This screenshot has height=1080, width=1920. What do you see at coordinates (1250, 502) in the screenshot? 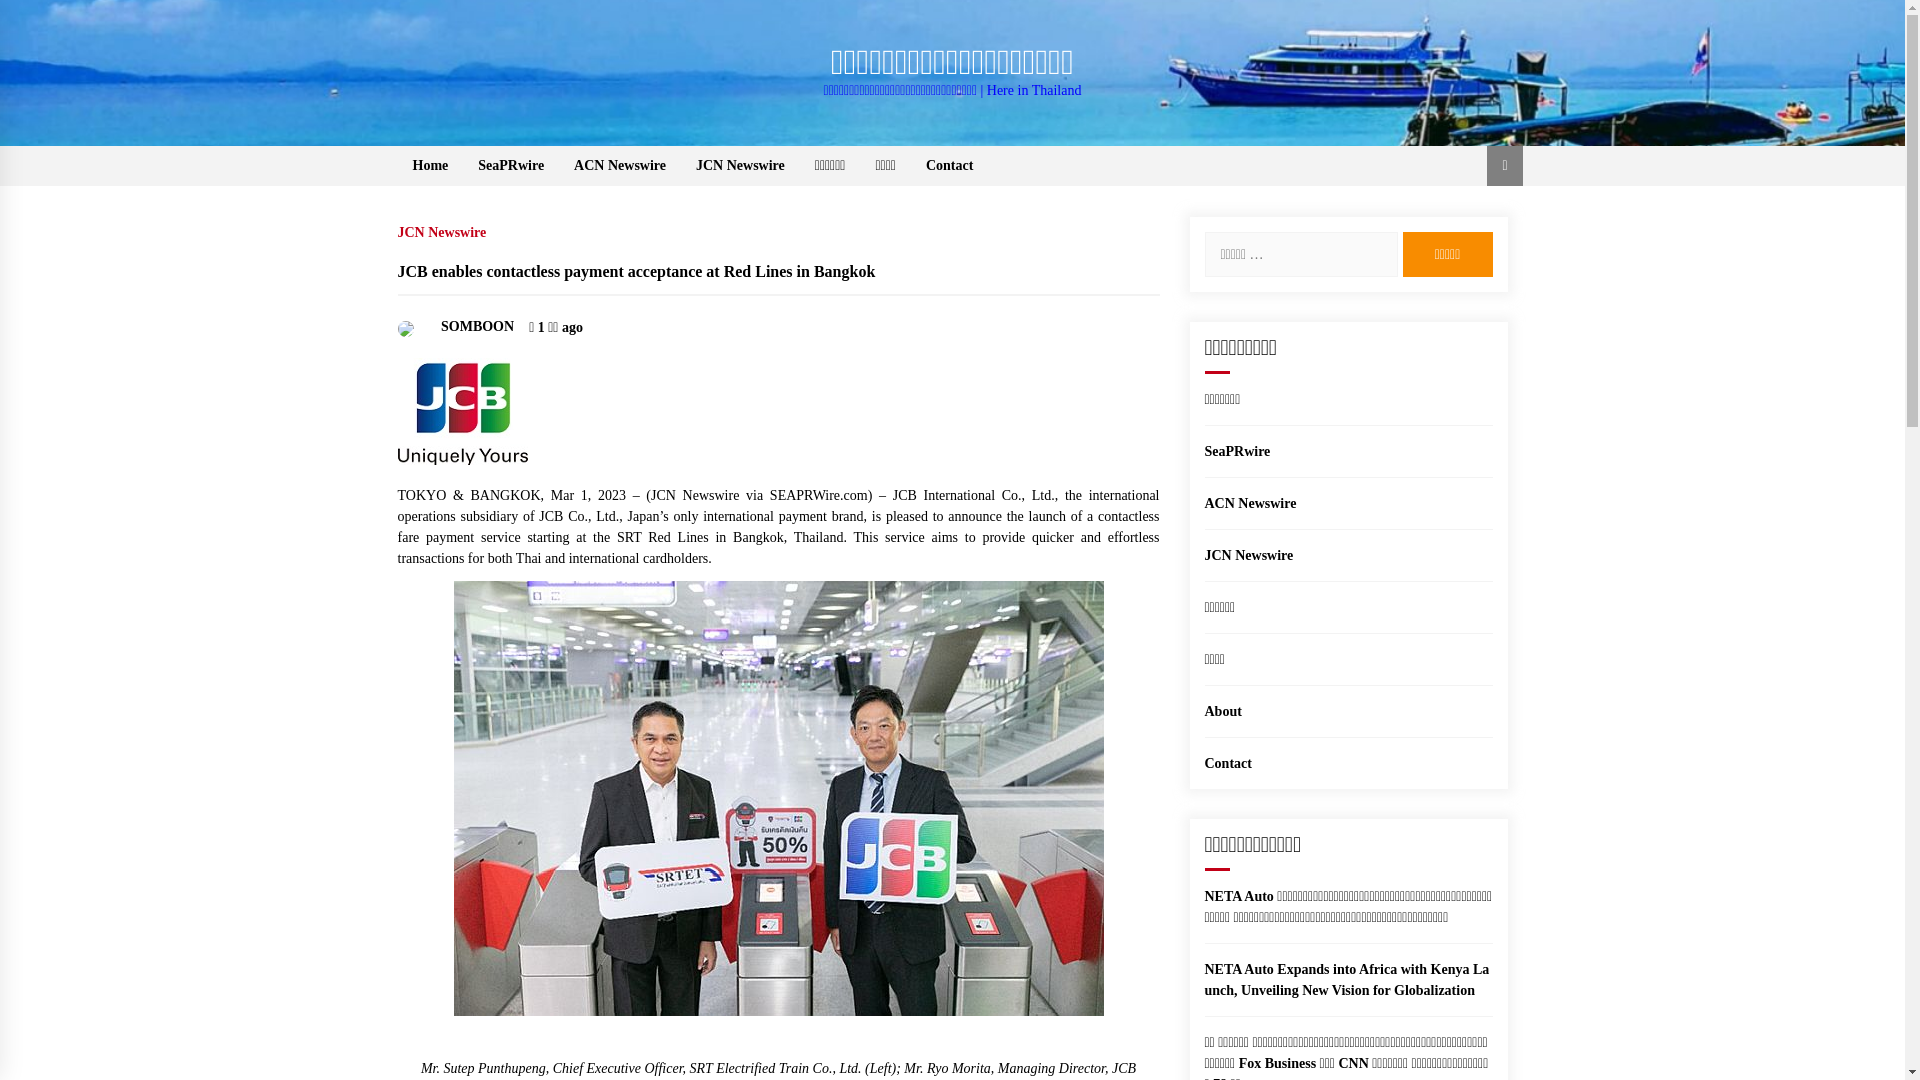
I see `ACN Newswire` at bounding box center [1250, 502].